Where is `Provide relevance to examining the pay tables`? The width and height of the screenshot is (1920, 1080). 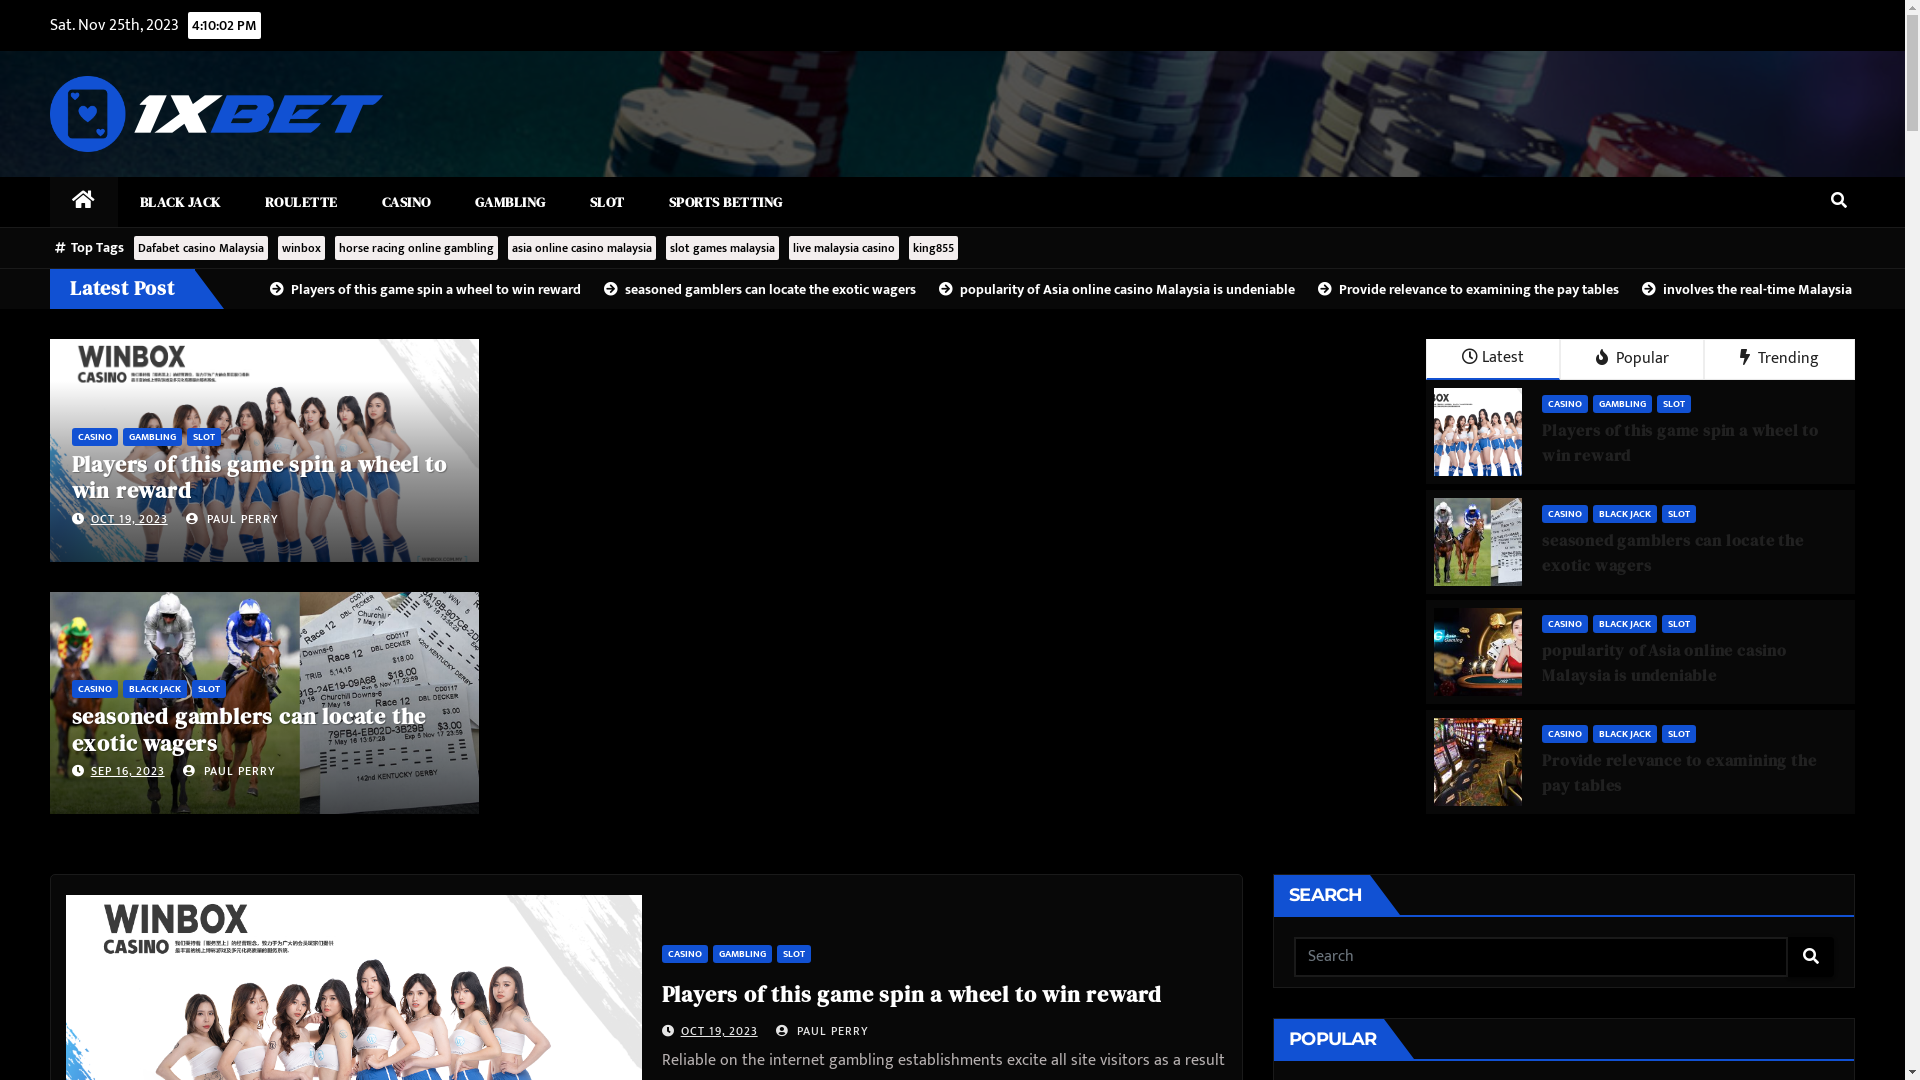
Provide relevance to examining the pay tables is located at coordinates (1679, 772).